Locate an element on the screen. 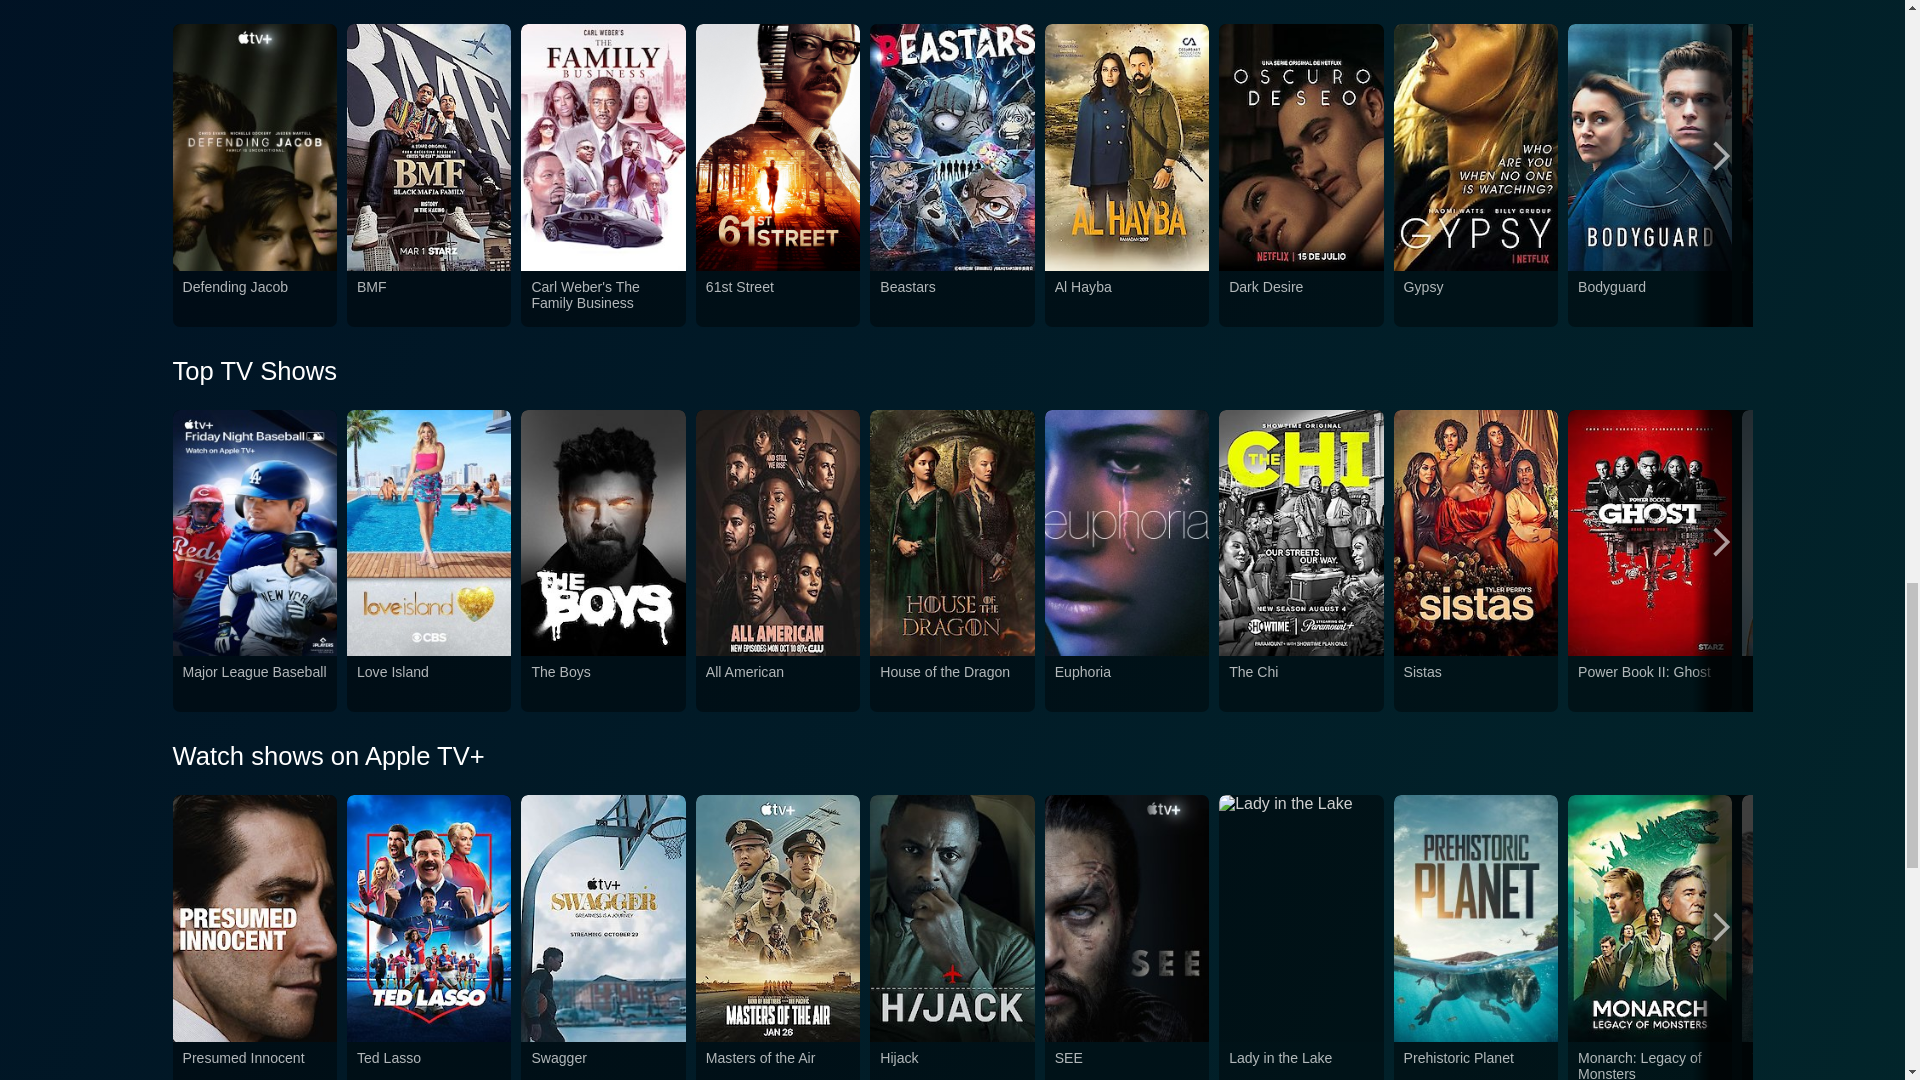 This screenshot has width=1920, height=1080. Major League Baseball is located at coordinates (254, 684).